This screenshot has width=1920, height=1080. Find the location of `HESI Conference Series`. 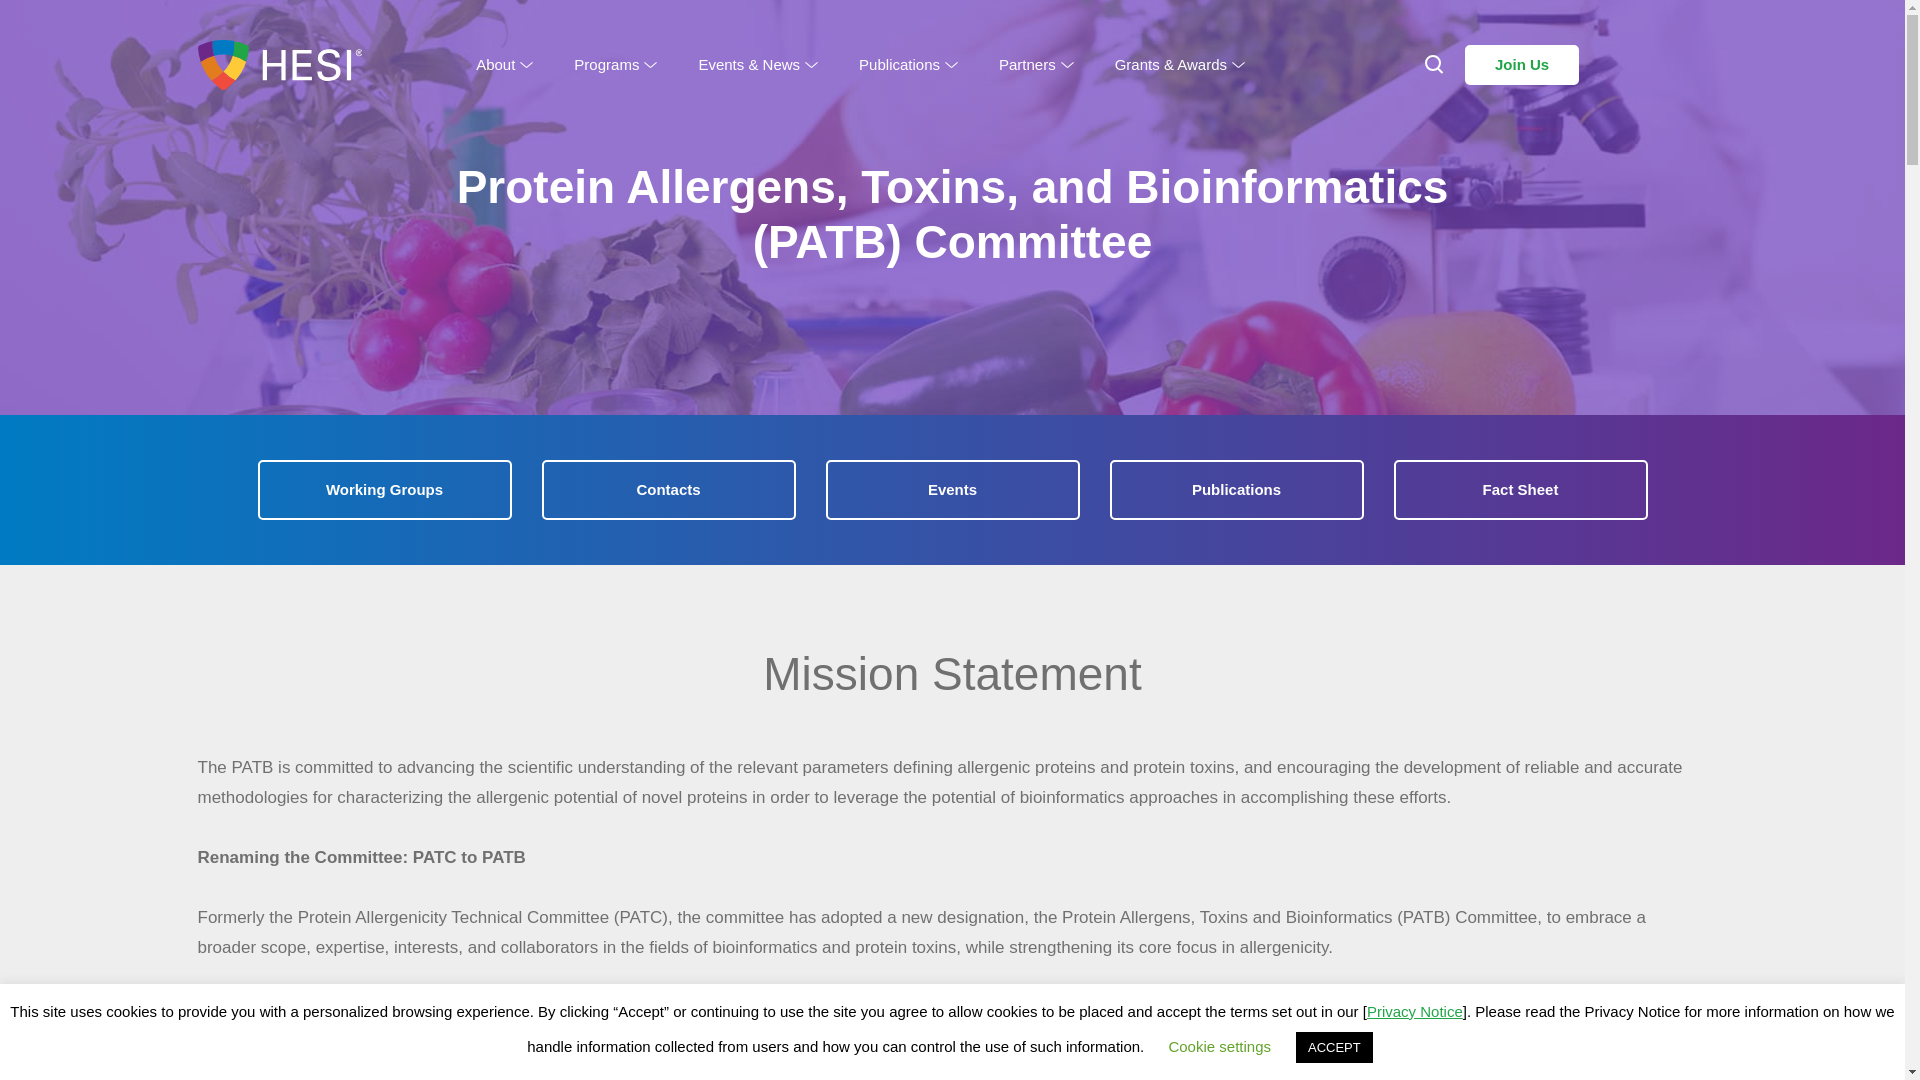

HESI Conference Series is located at coordinates (784, 96).